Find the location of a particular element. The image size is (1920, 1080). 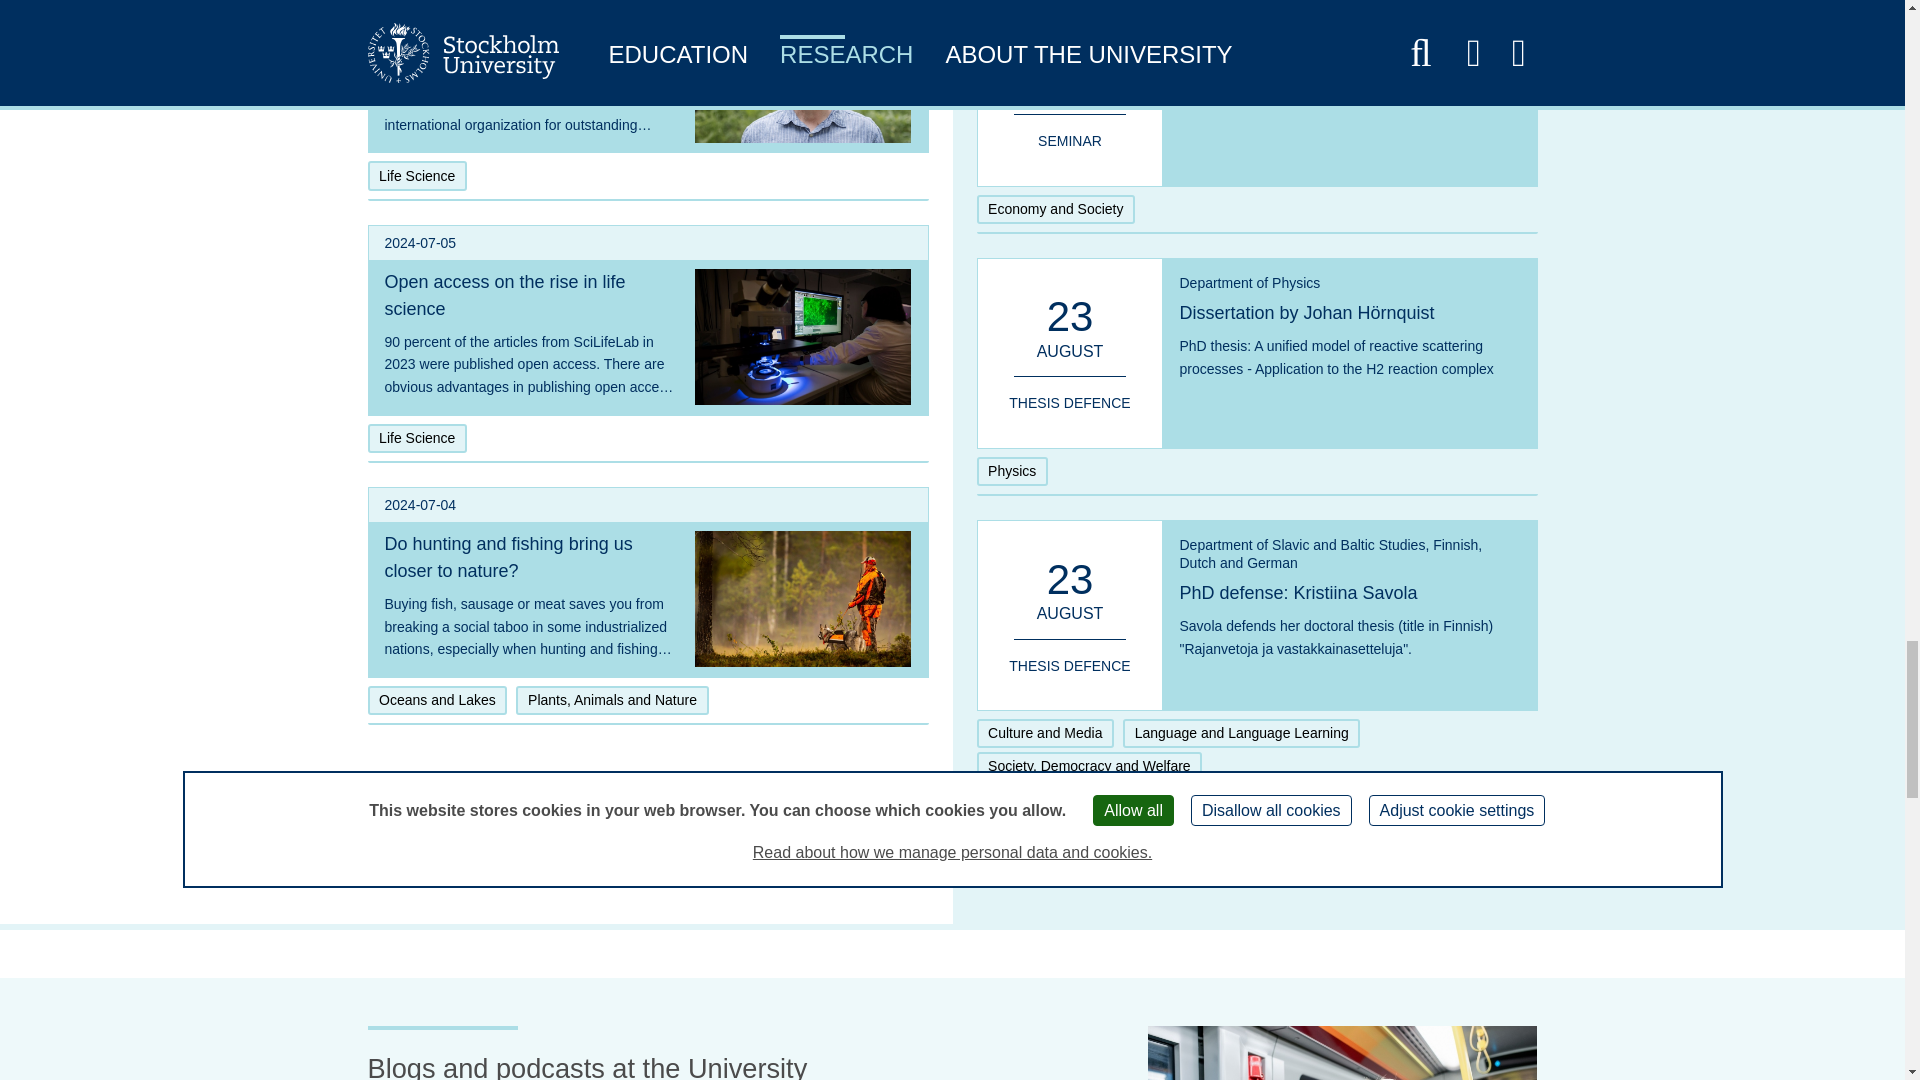

Mats Nilsson. Photo: Jens Lasthein, is located at coordinates (804, 74).